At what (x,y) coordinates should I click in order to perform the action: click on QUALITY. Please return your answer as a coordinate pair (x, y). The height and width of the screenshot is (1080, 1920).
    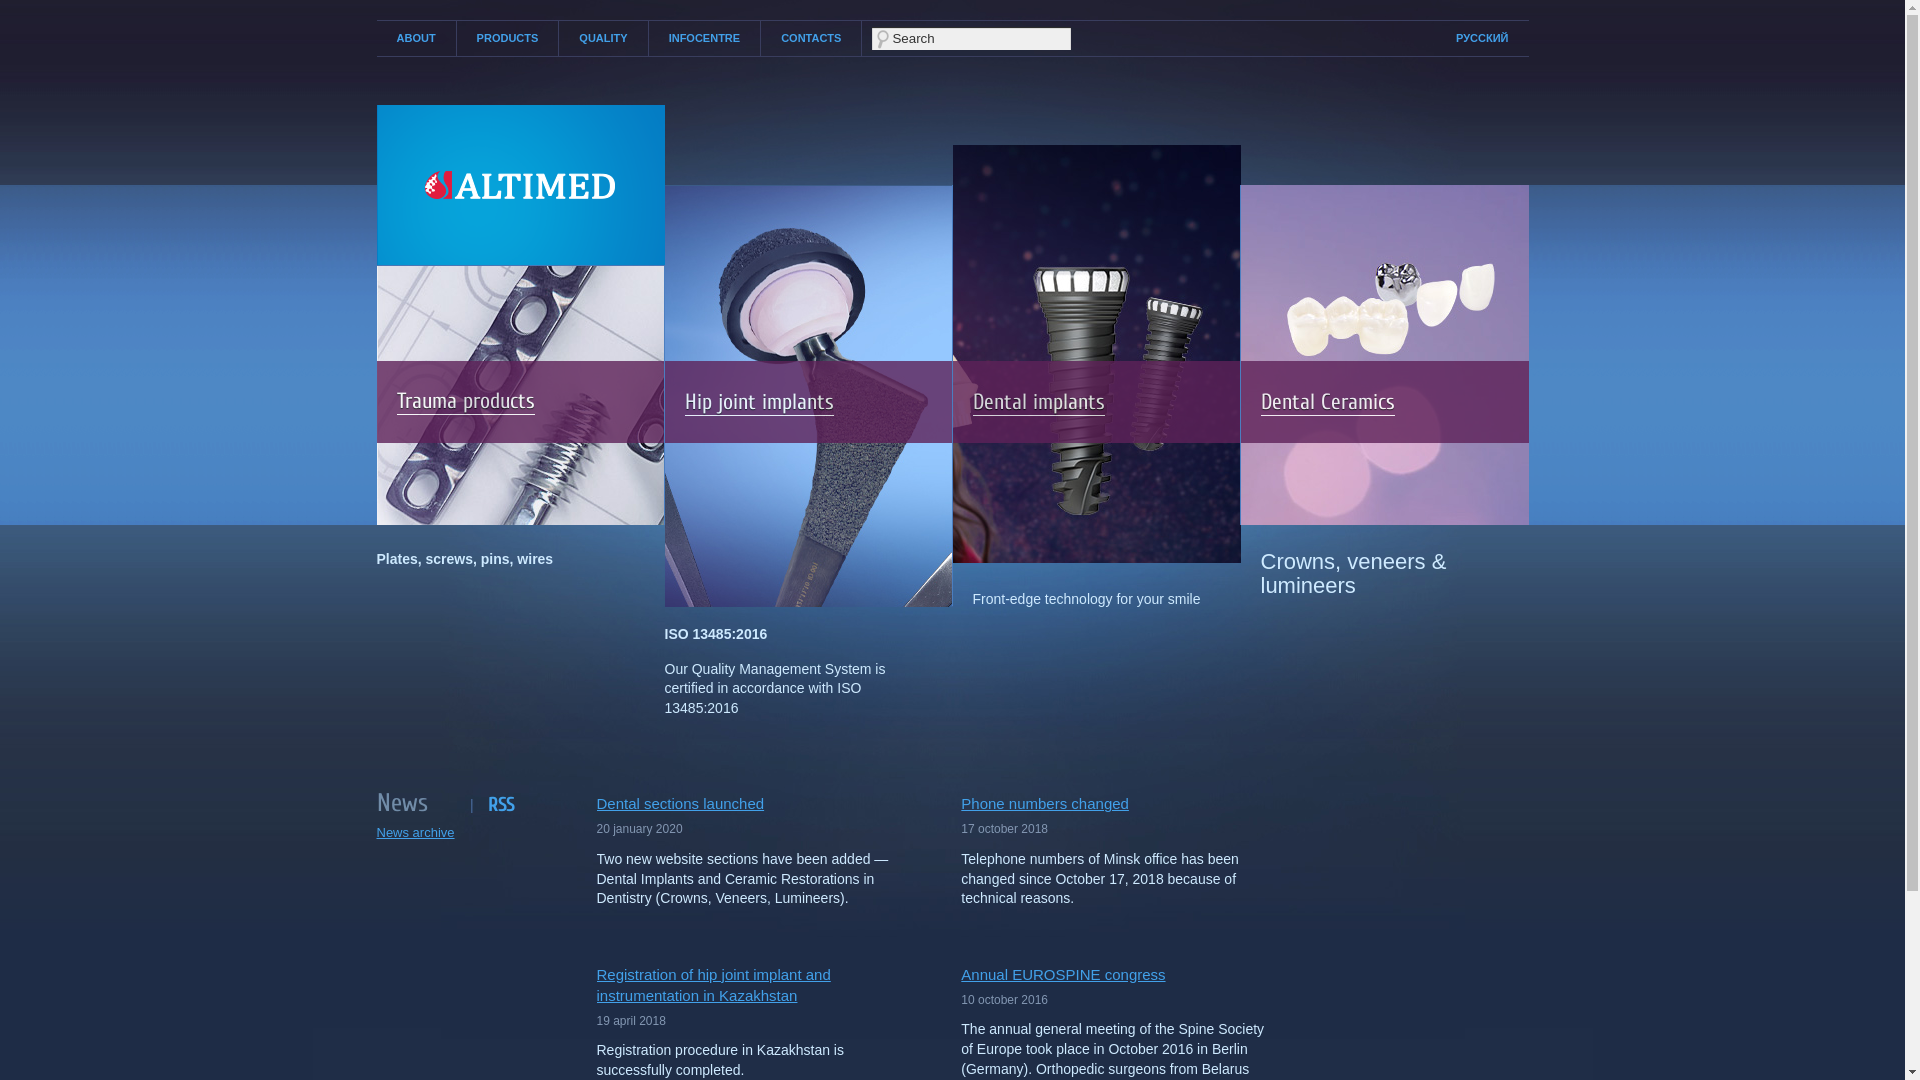
    Looking at the image, I should click on (603, 38).